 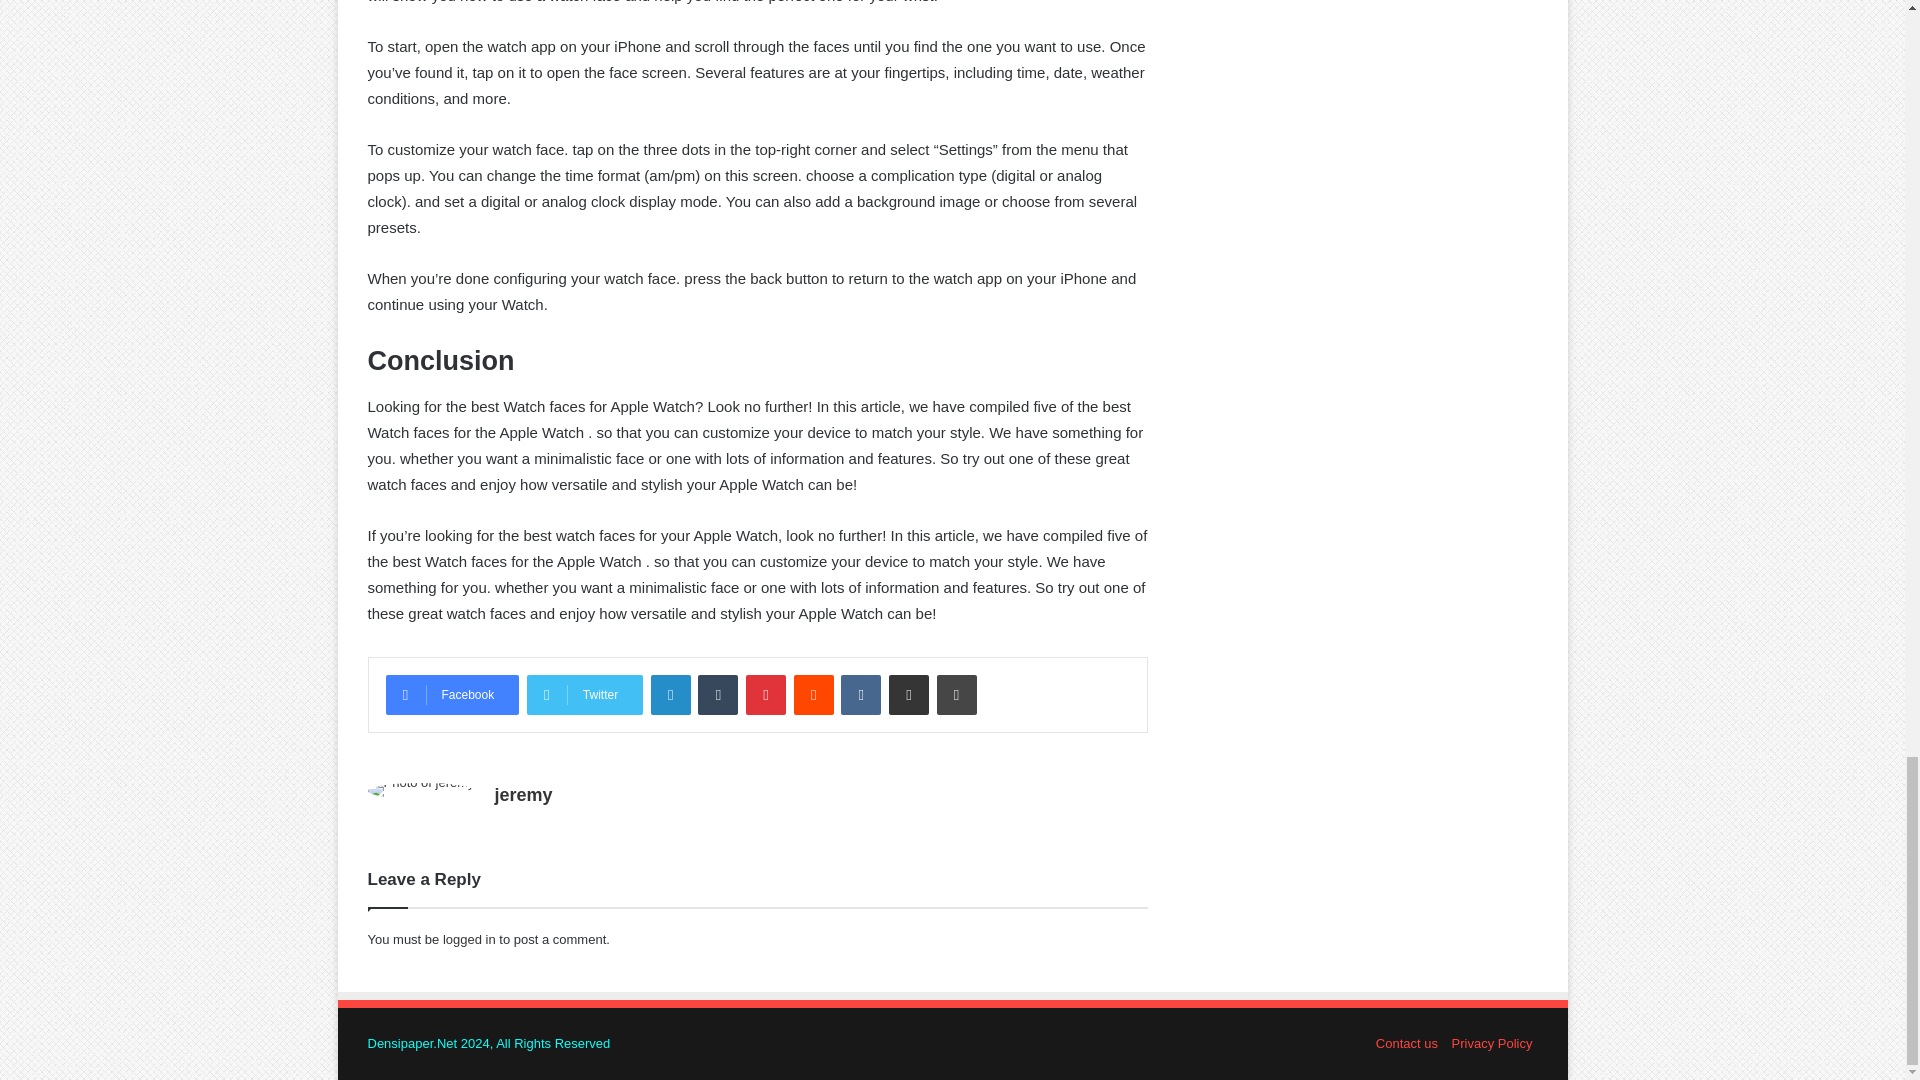 What do you see at coordinates (469, 940) in the screenshot?
I see `logged in` at bounding box center [469, 940].